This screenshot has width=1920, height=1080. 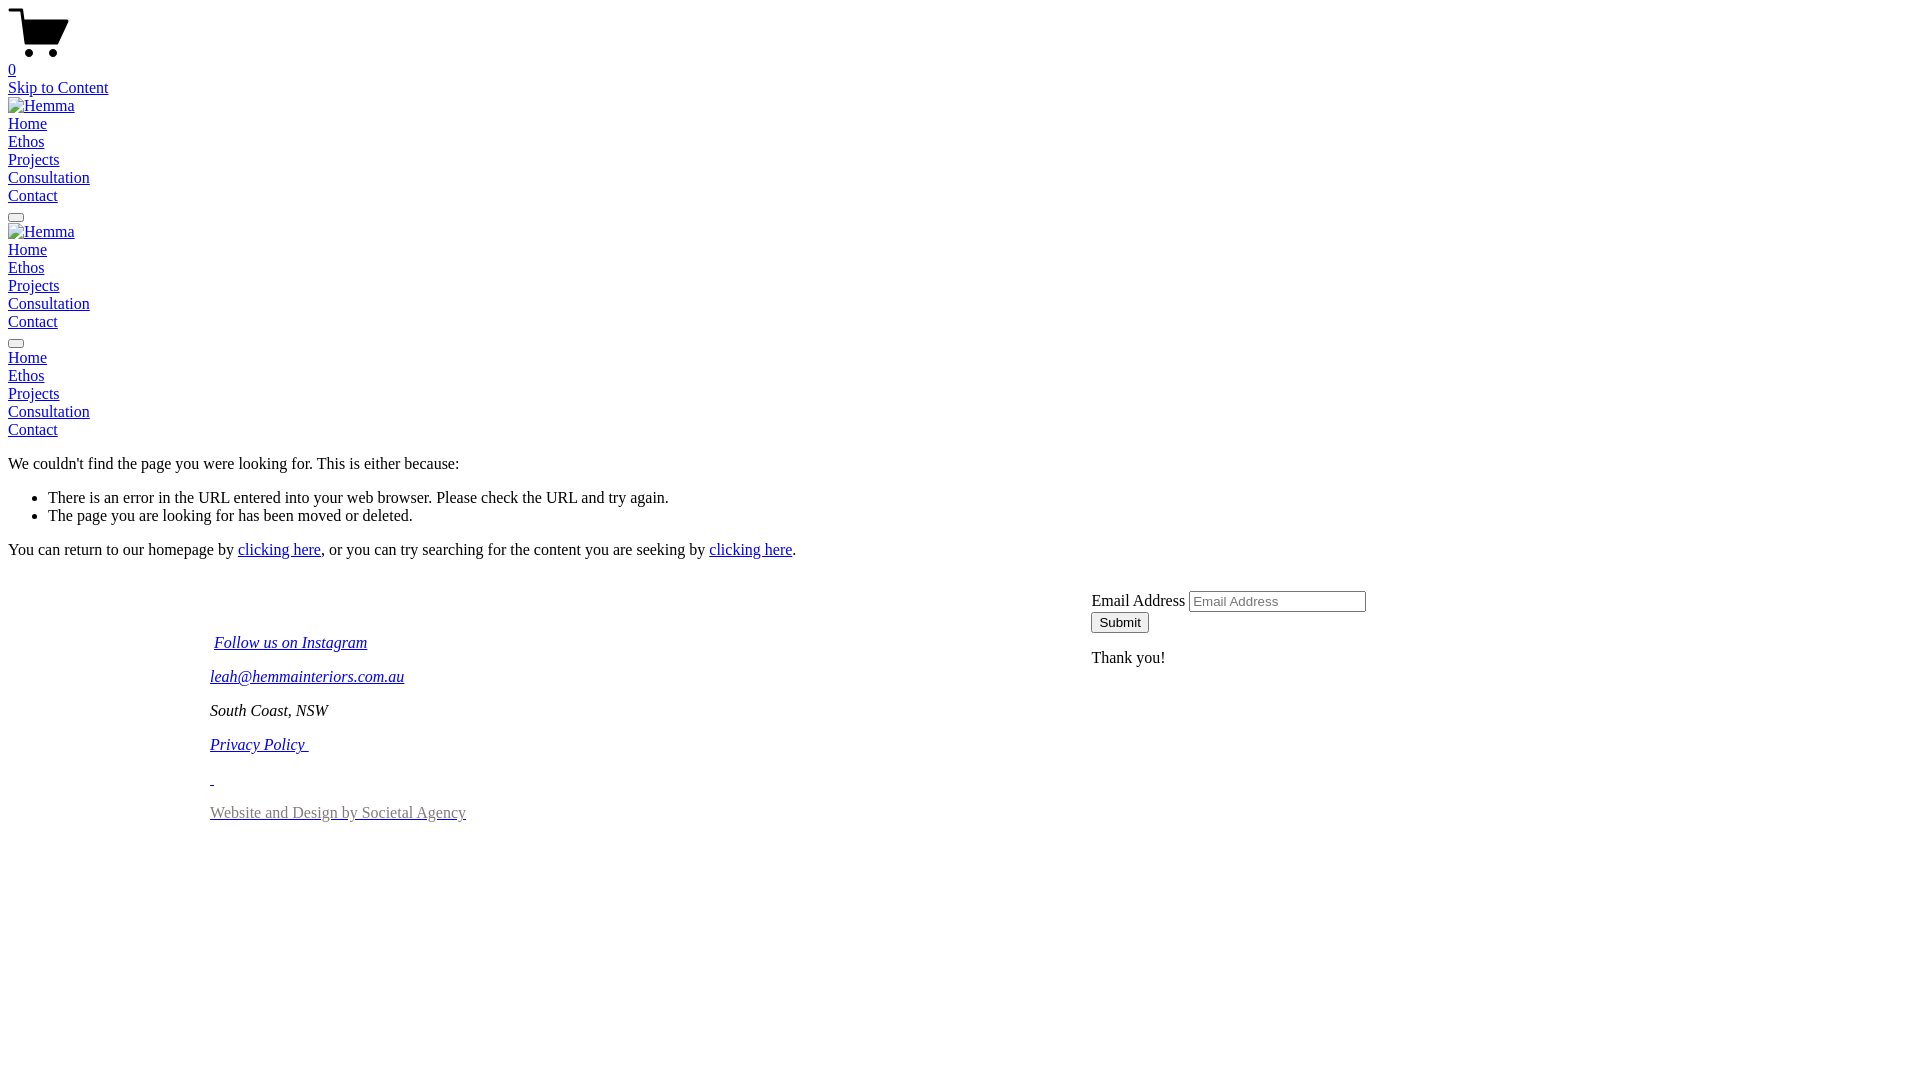 What do you see at coordinates (34, 286) in the screenshot?
I see `Projects` at bounding box center [34, 286].